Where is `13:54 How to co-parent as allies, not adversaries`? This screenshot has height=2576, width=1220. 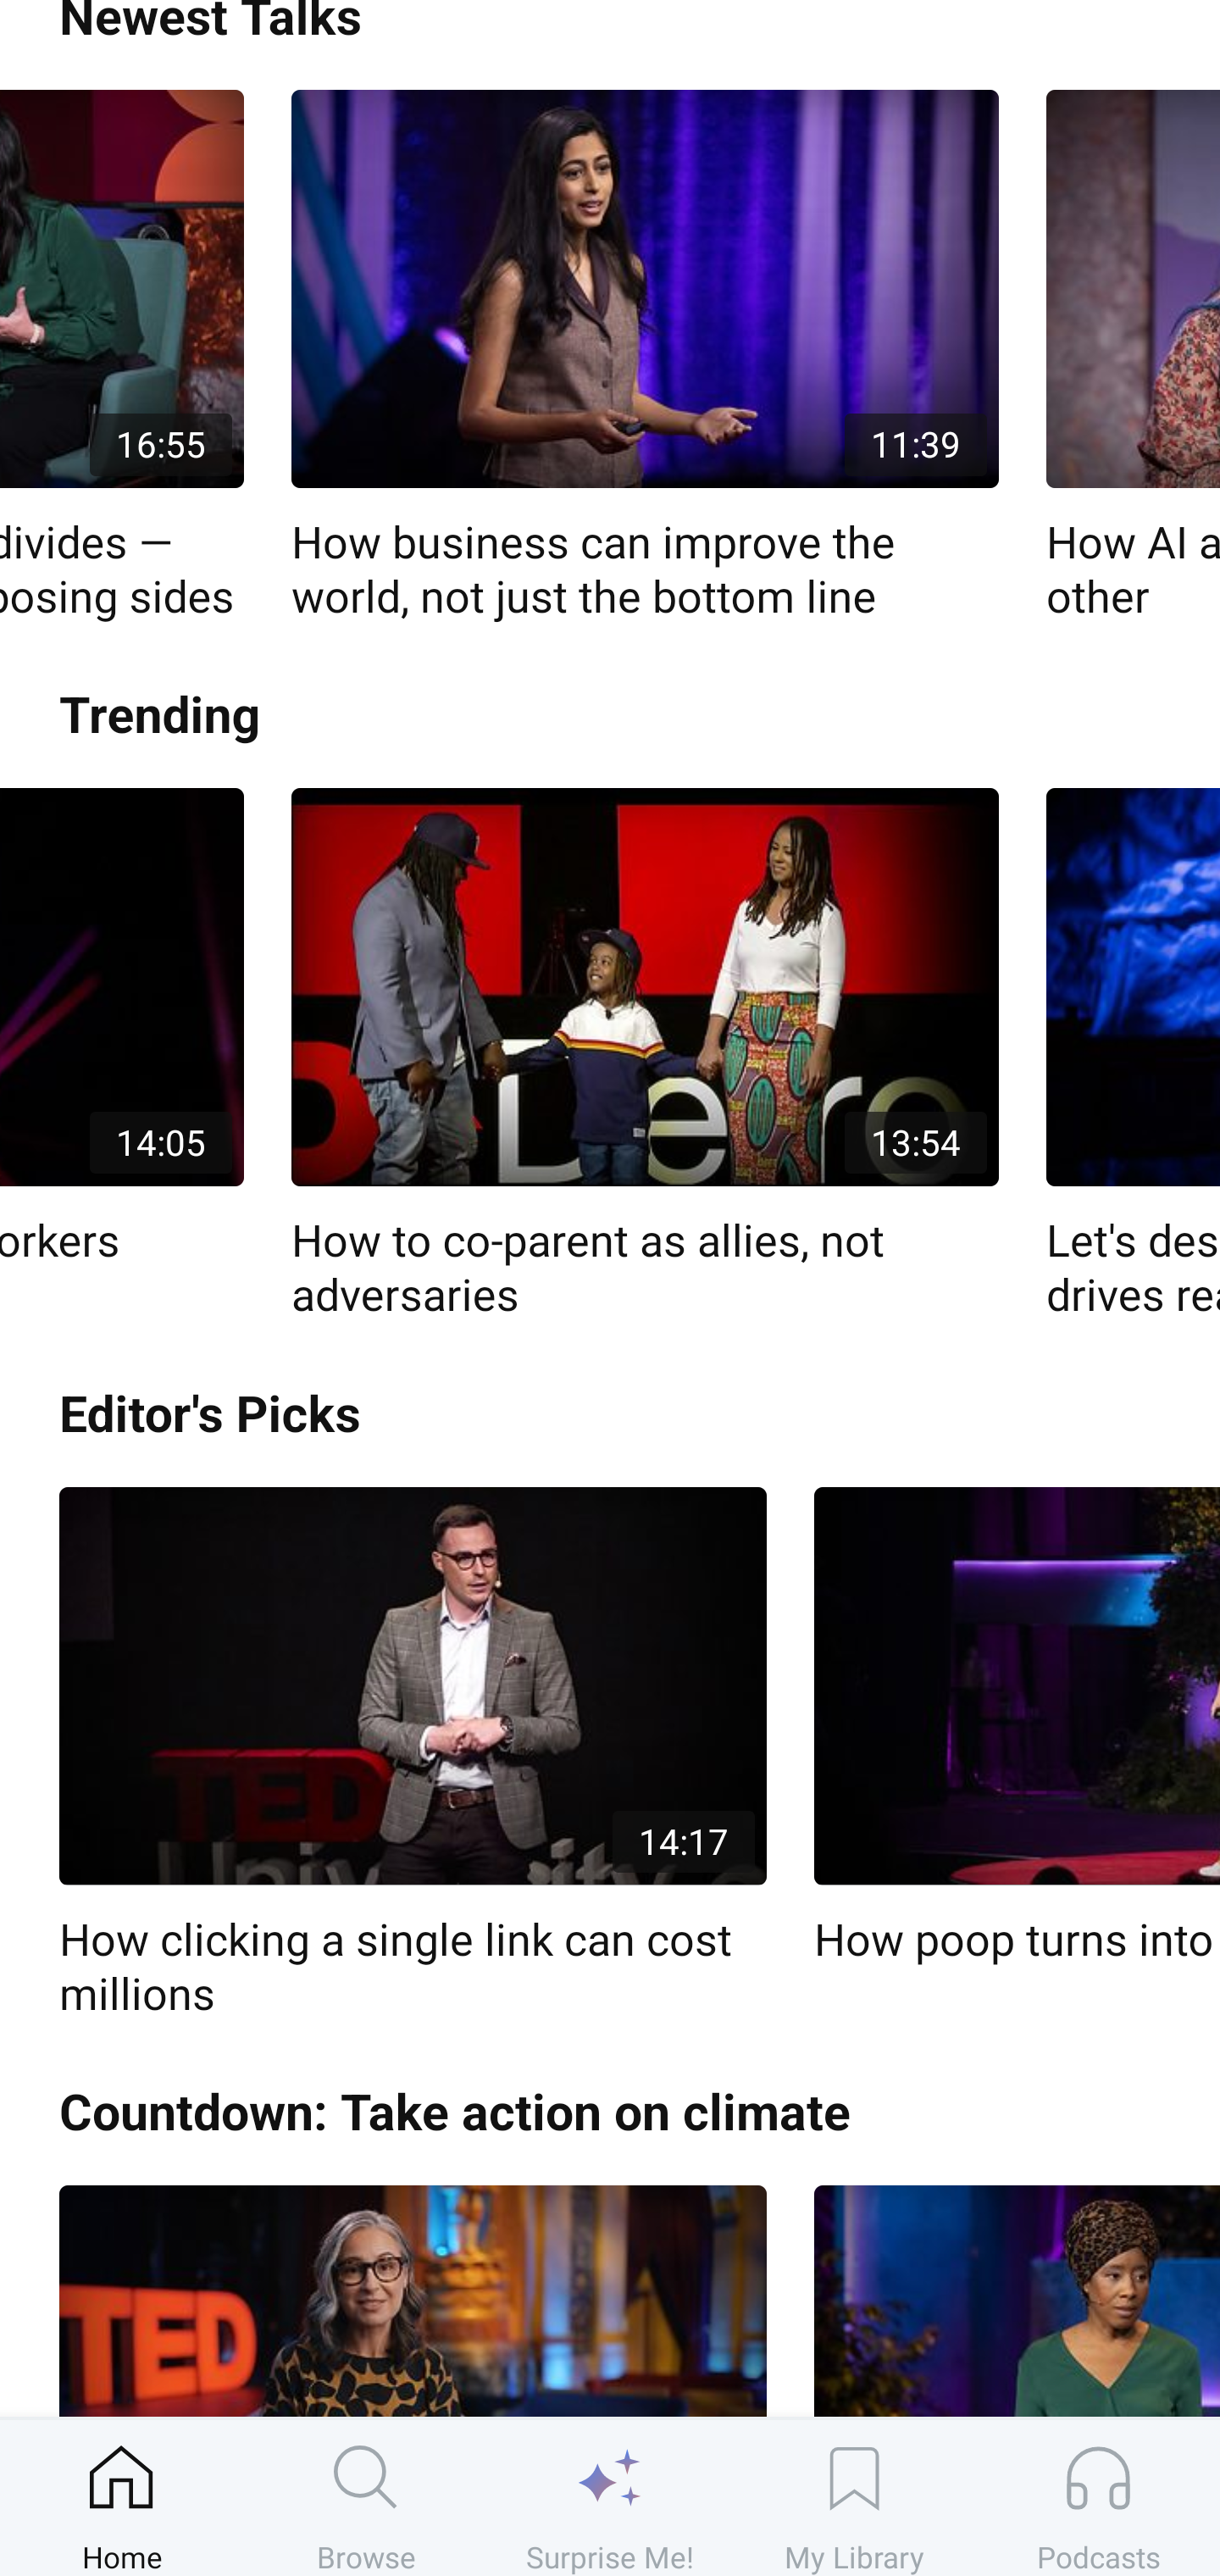
13:54 How to co-parent as allies, not adversaries is located at coordinates (646, 1056).